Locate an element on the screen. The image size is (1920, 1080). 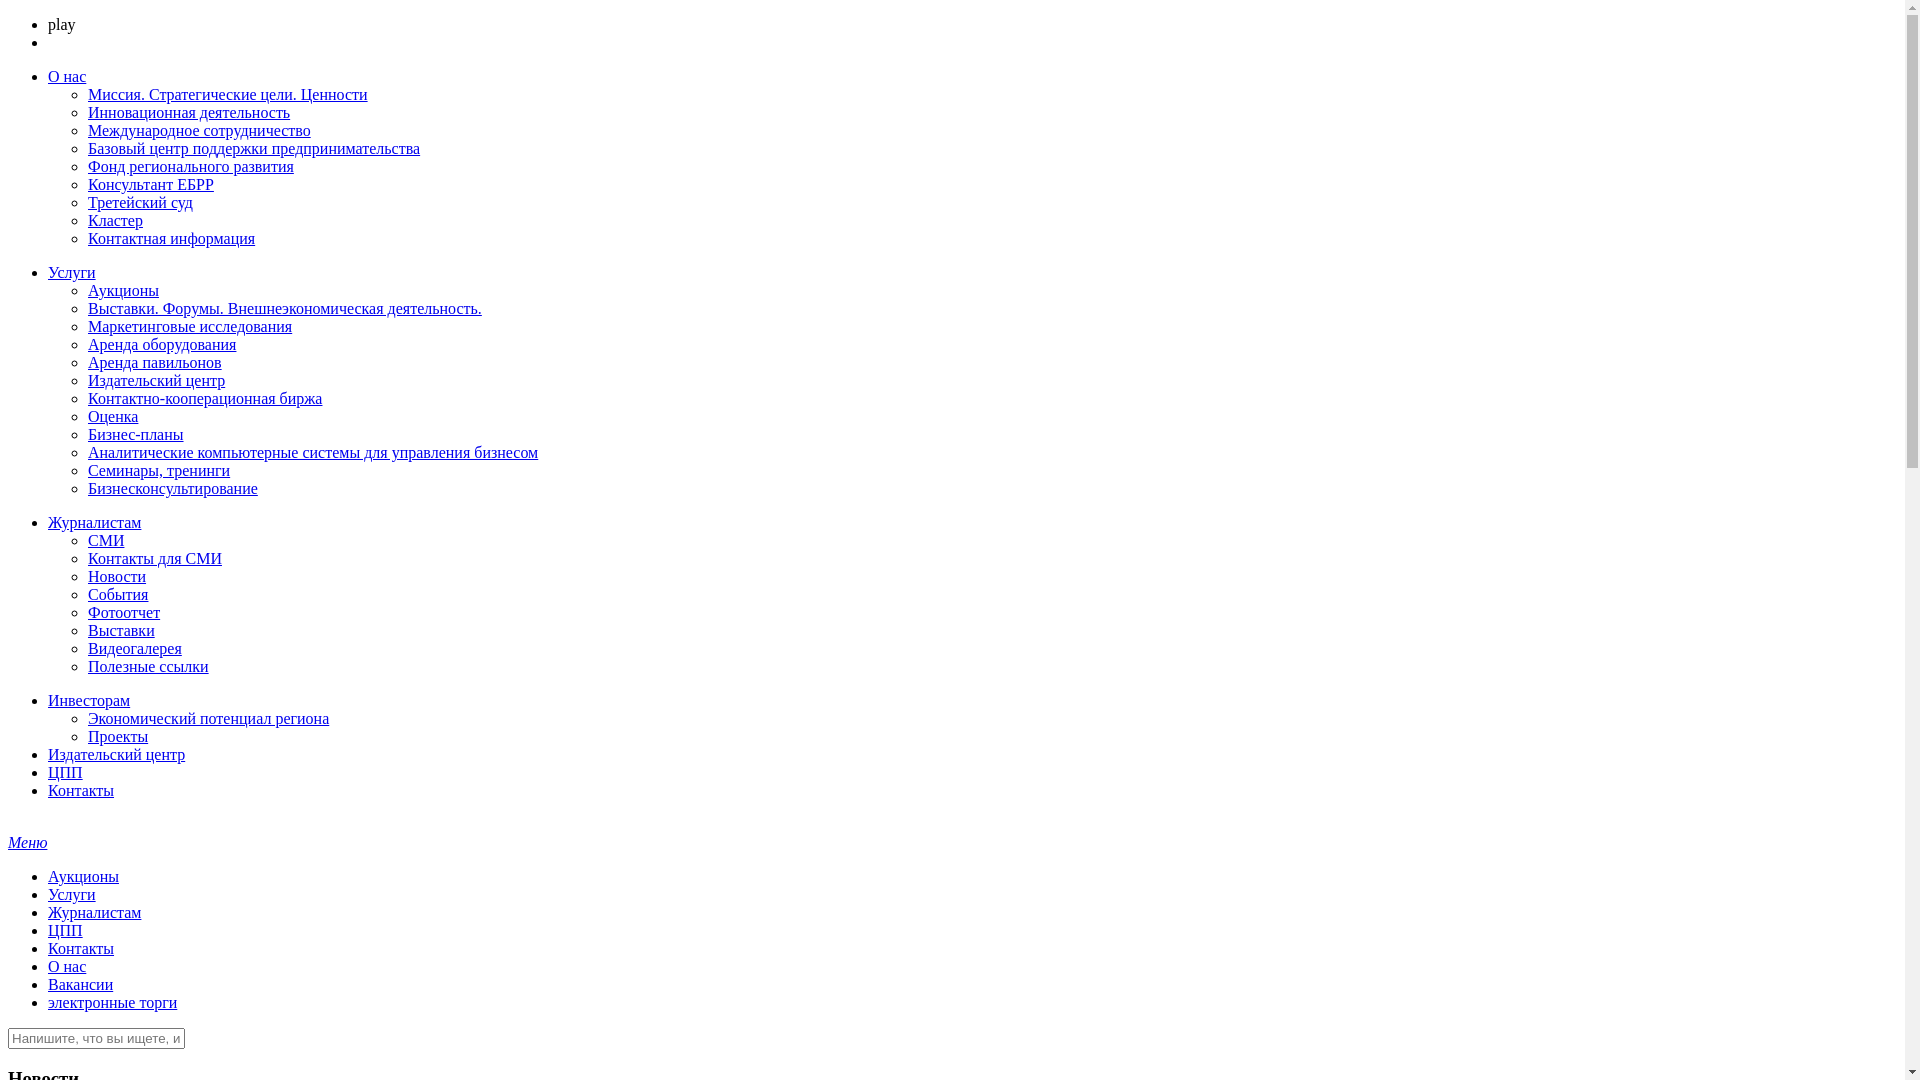
play is located at coordinates (62, 24).